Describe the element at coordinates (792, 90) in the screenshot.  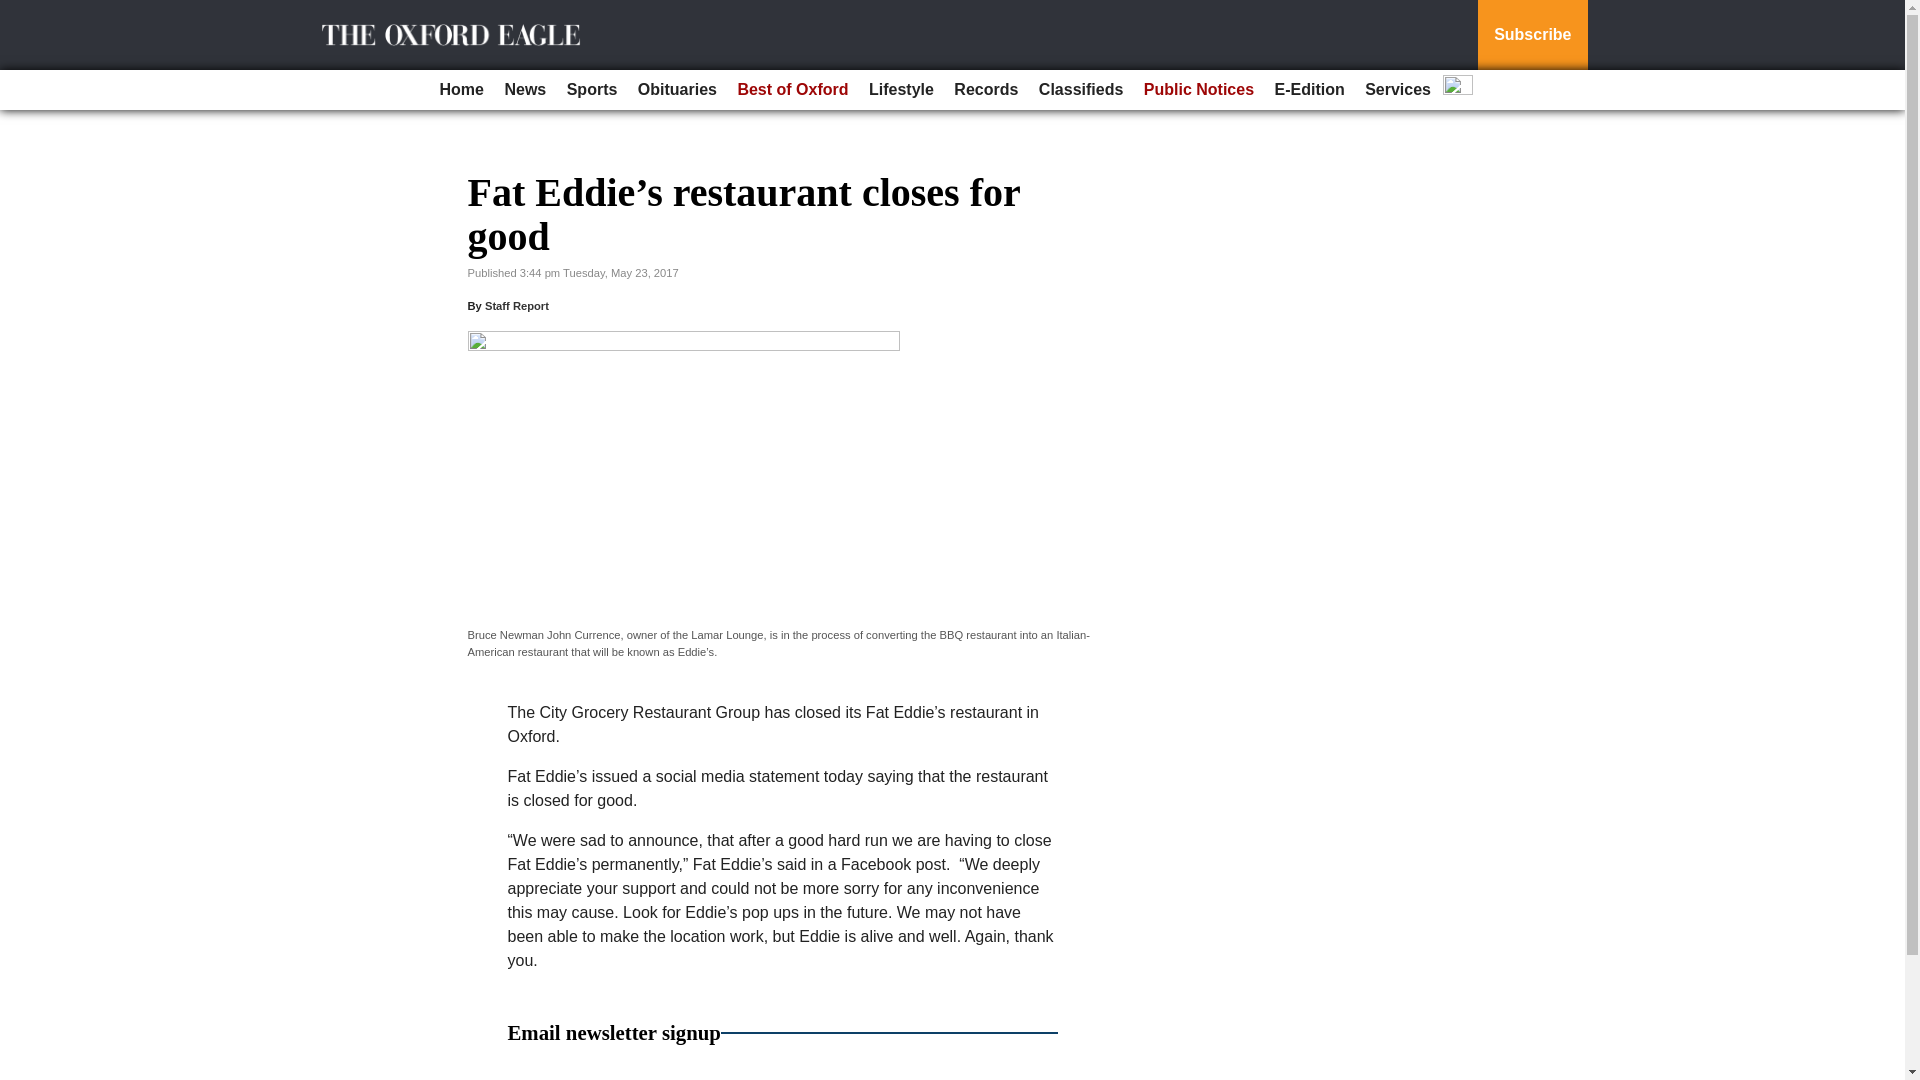
I see `Best of Oxford` at that location.